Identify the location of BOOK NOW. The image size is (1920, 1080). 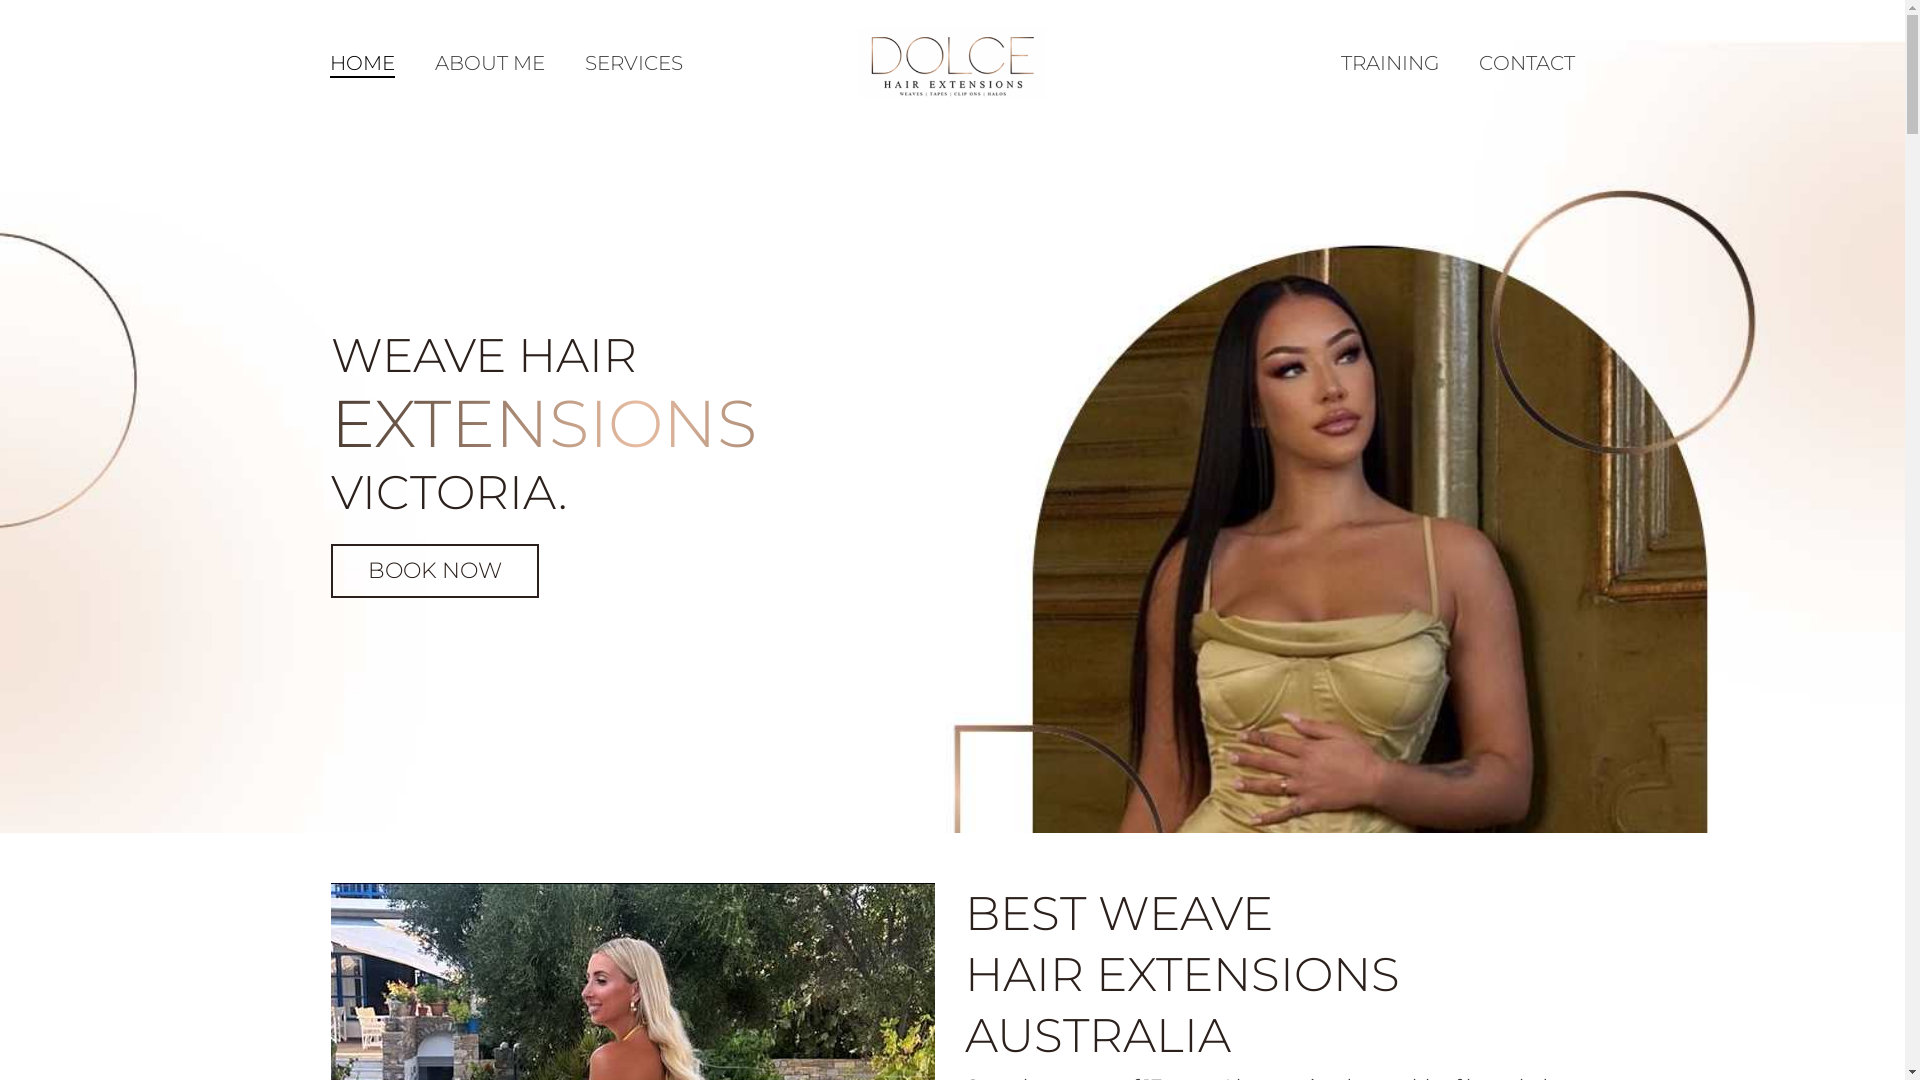
(434, 571).